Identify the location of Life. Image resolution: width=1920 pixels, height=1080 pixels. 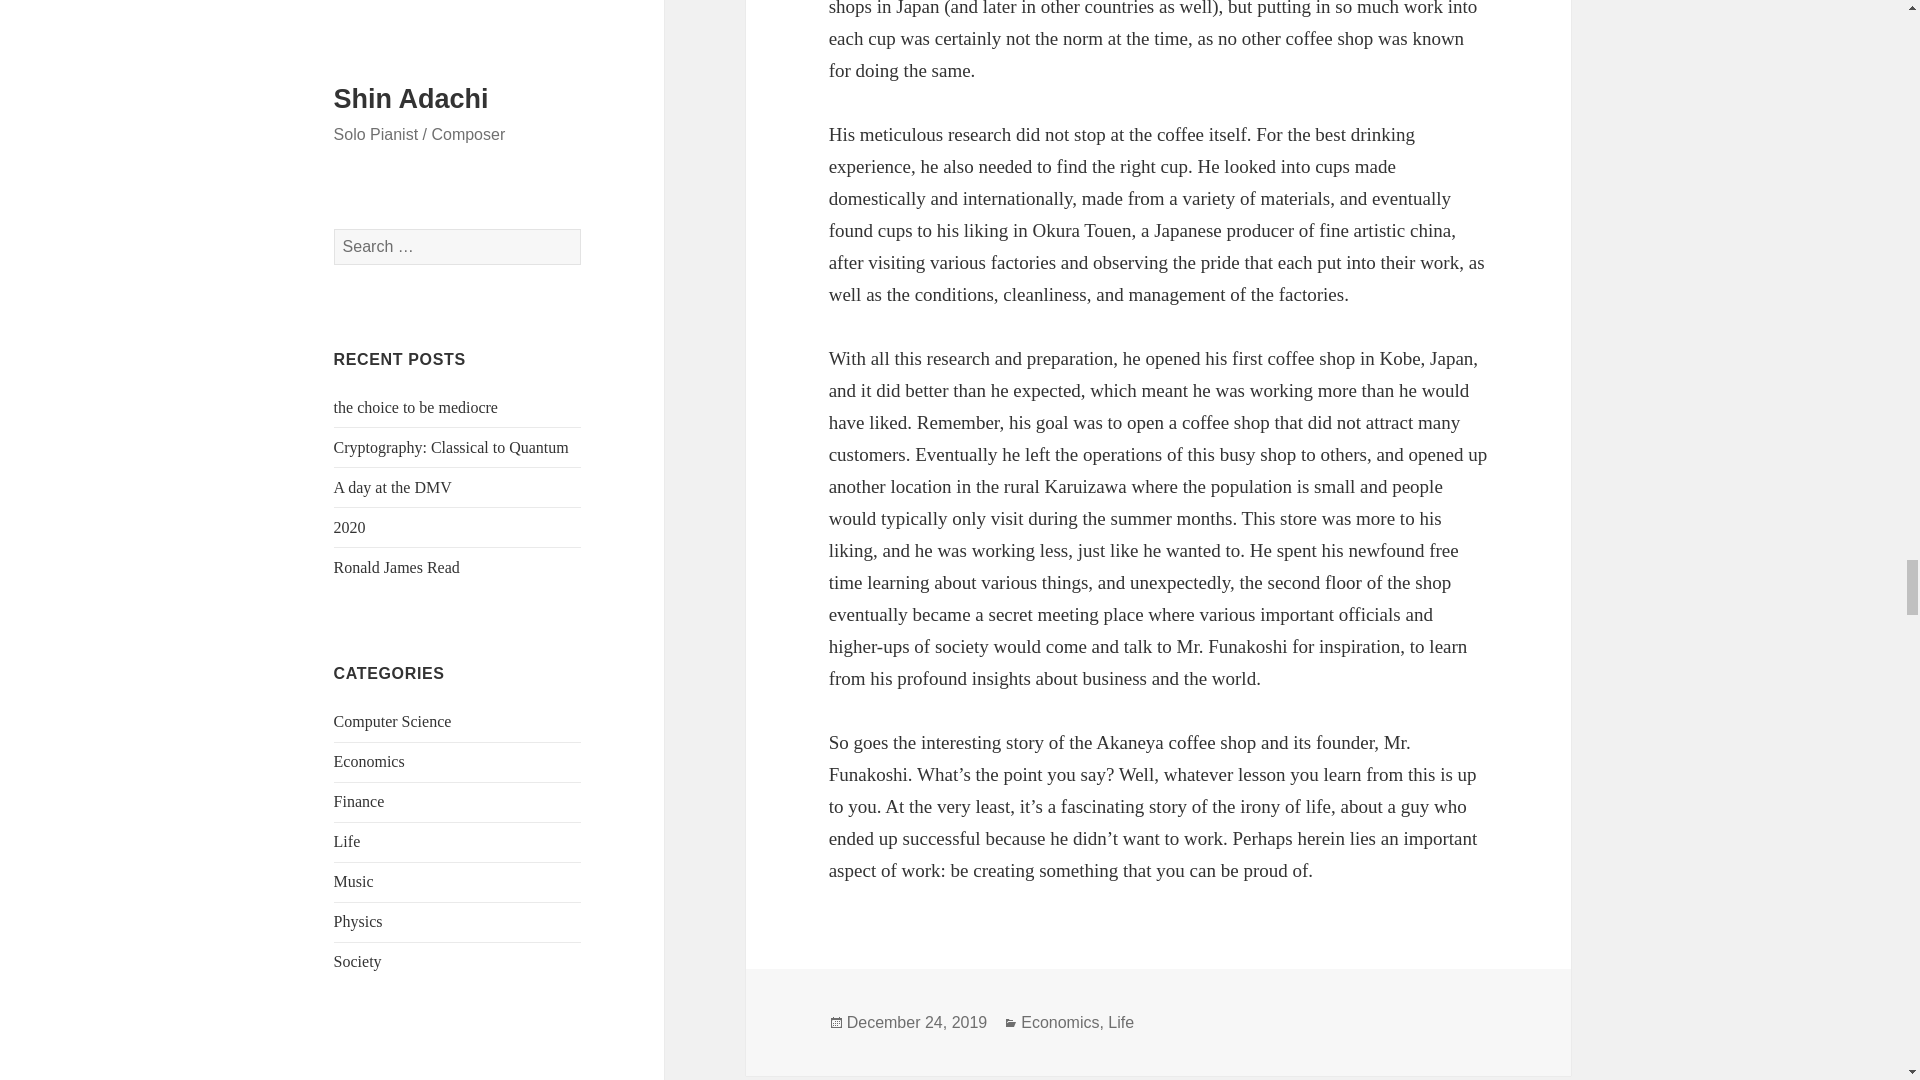
(1120, 1023).